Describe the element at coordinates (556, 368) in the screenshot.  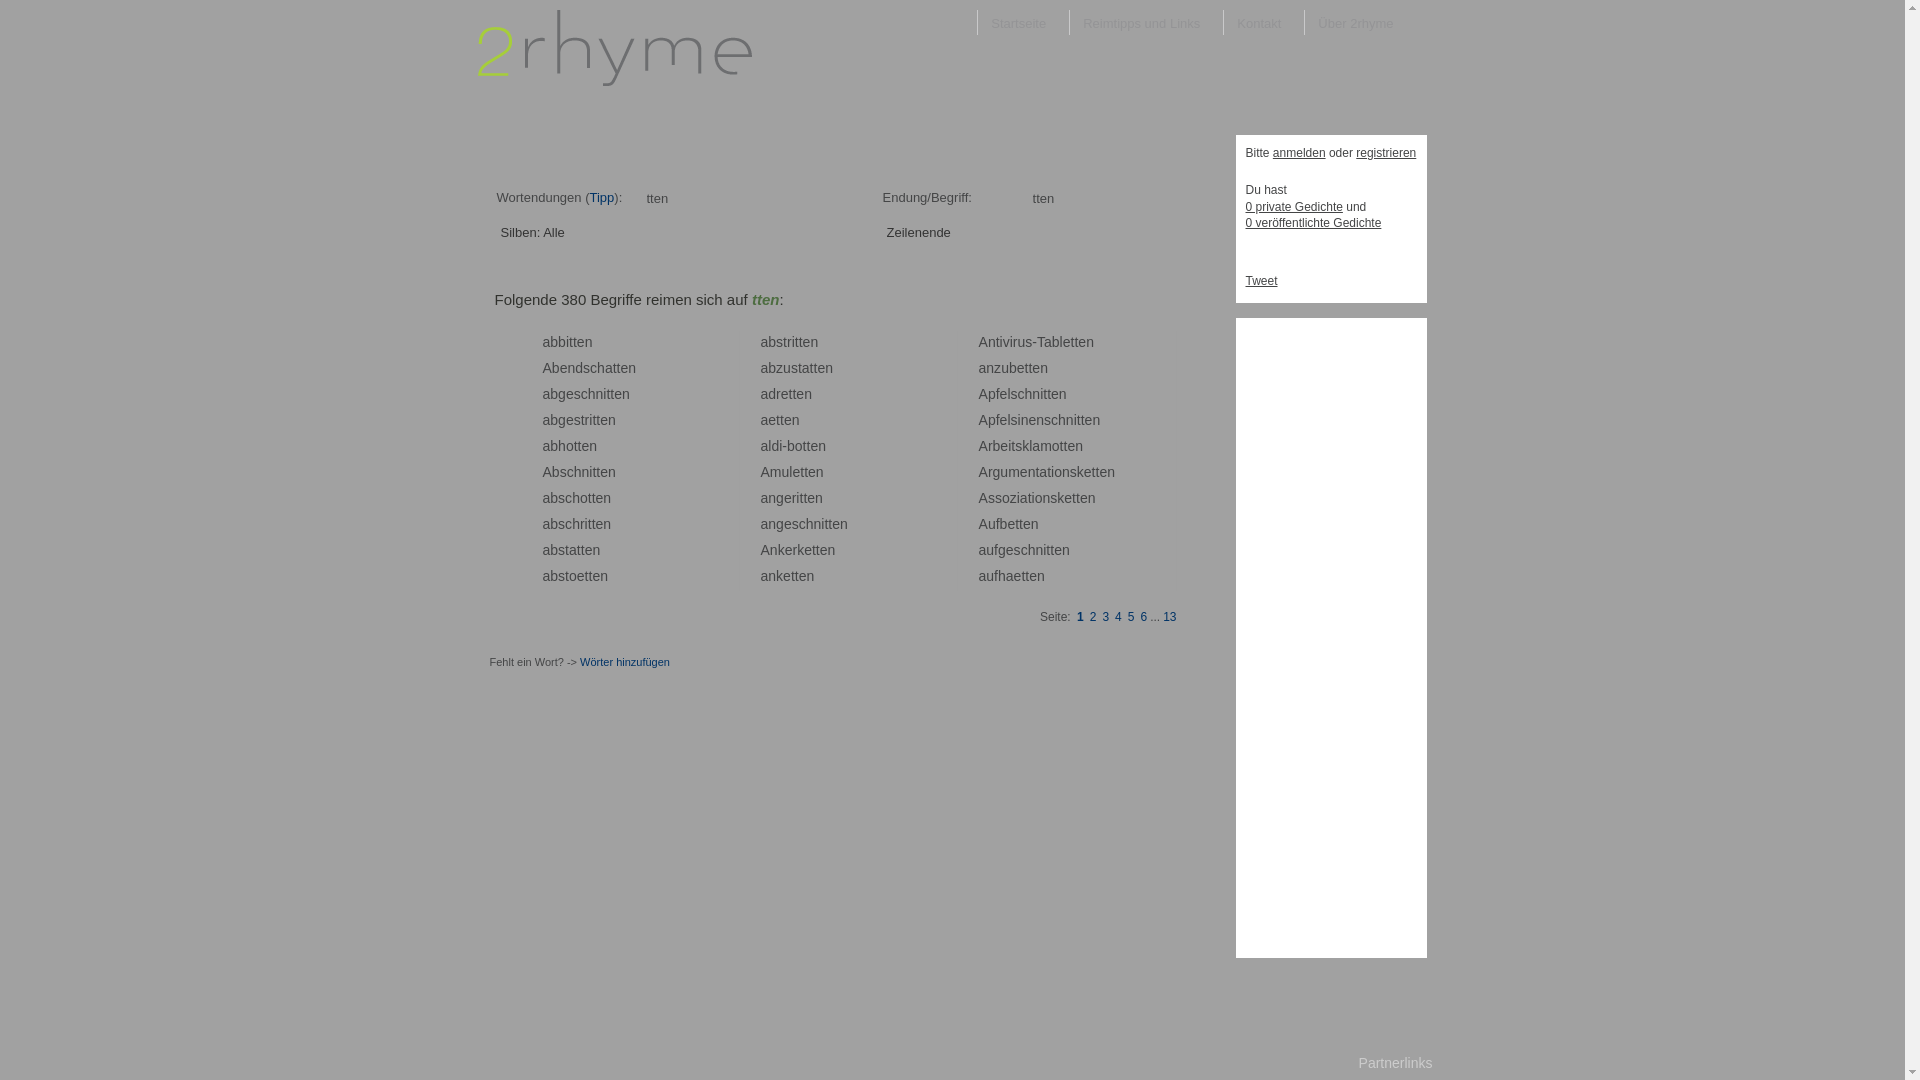
I see `b` at that location.